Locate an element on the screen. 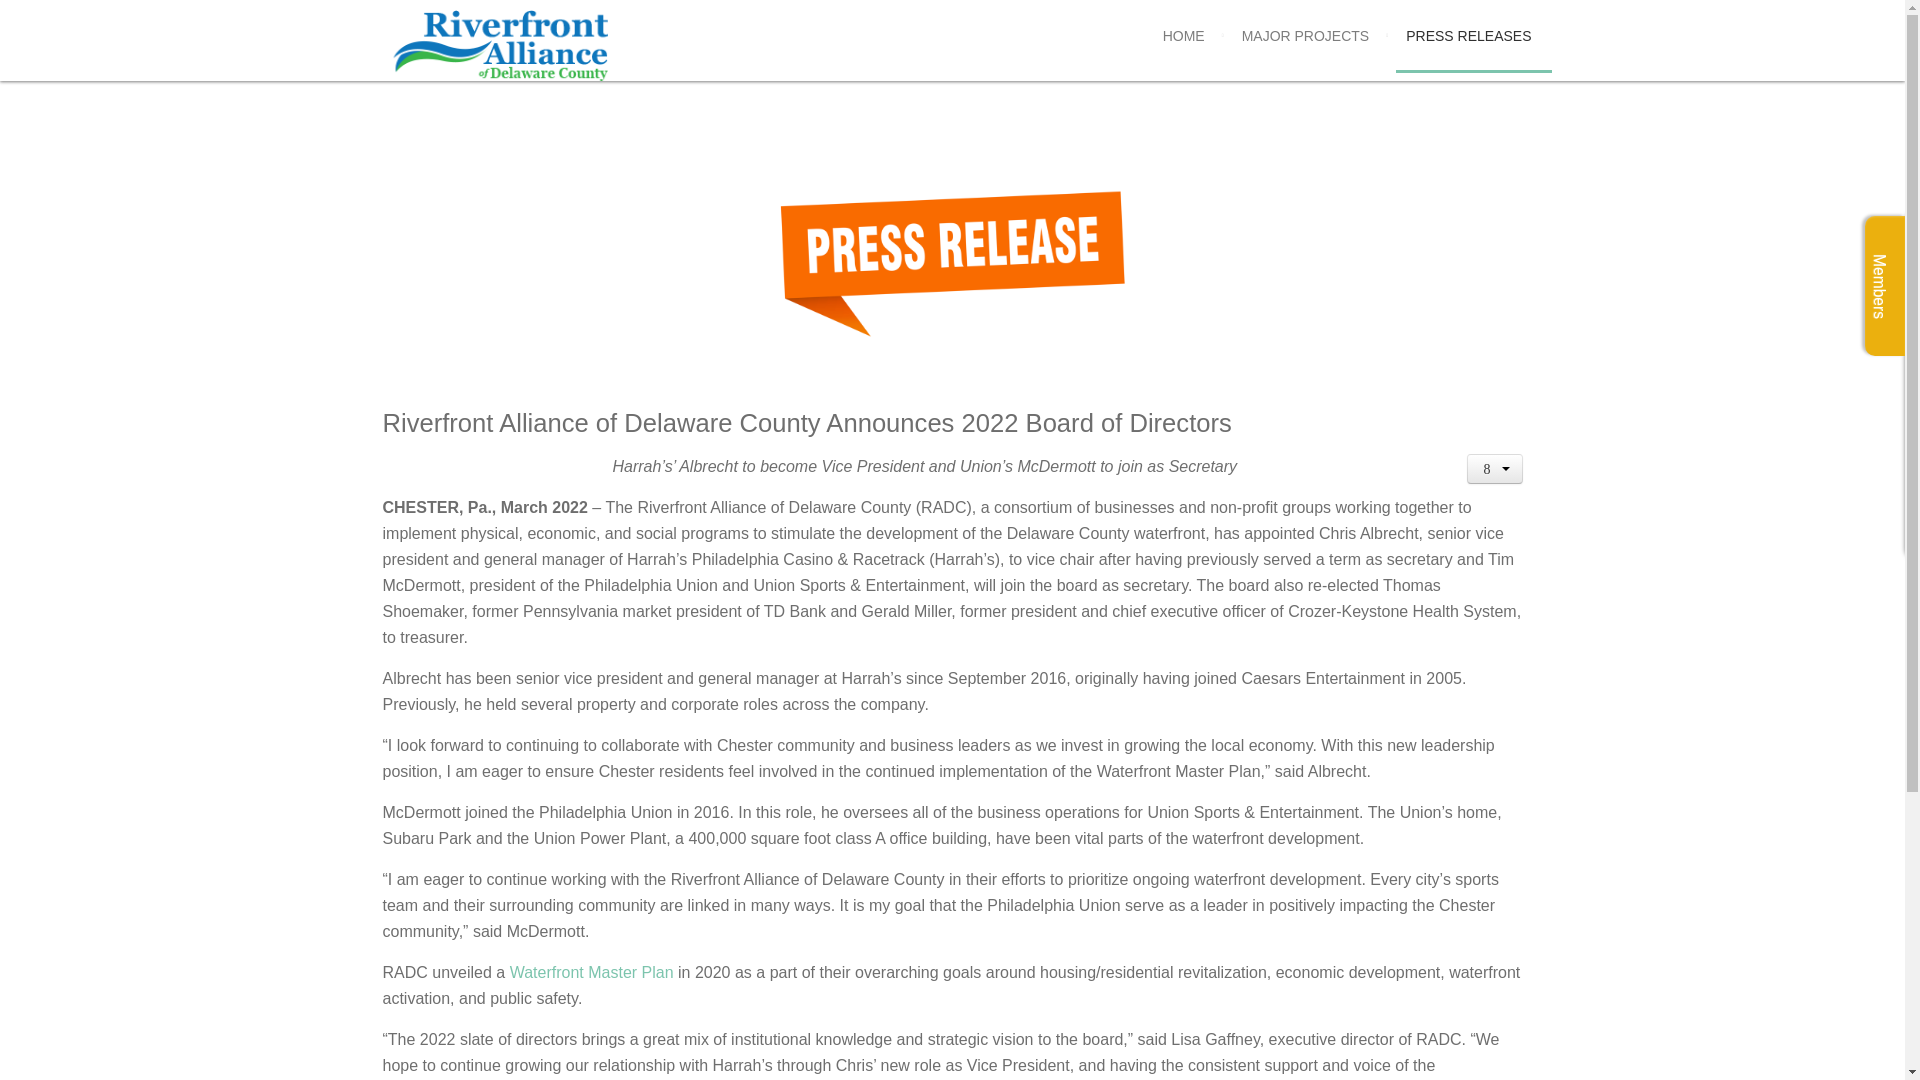 This screenshot has width=1920, height=1080. Waterfront Master Plan is located at coordinates (592, 972).